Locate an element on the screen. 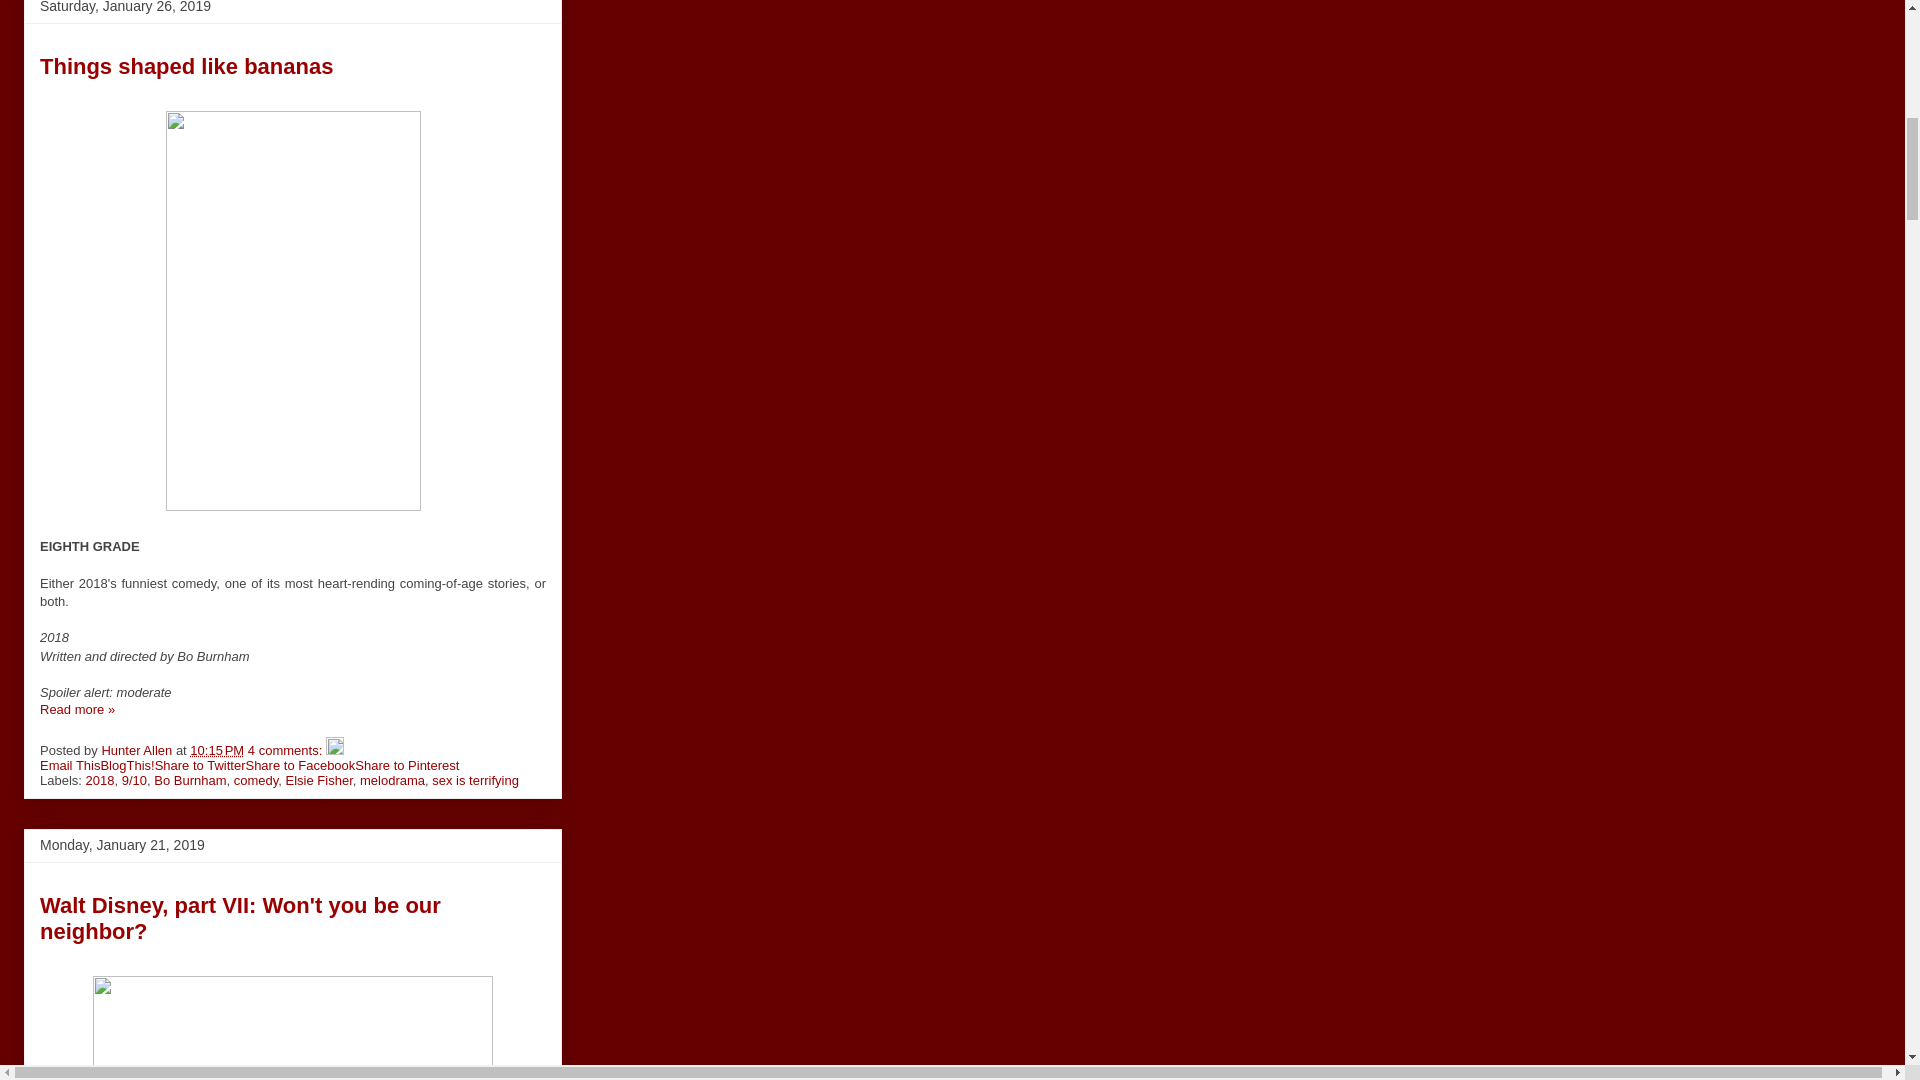  Things shaped like bananas is located at coordinates (78, 710).